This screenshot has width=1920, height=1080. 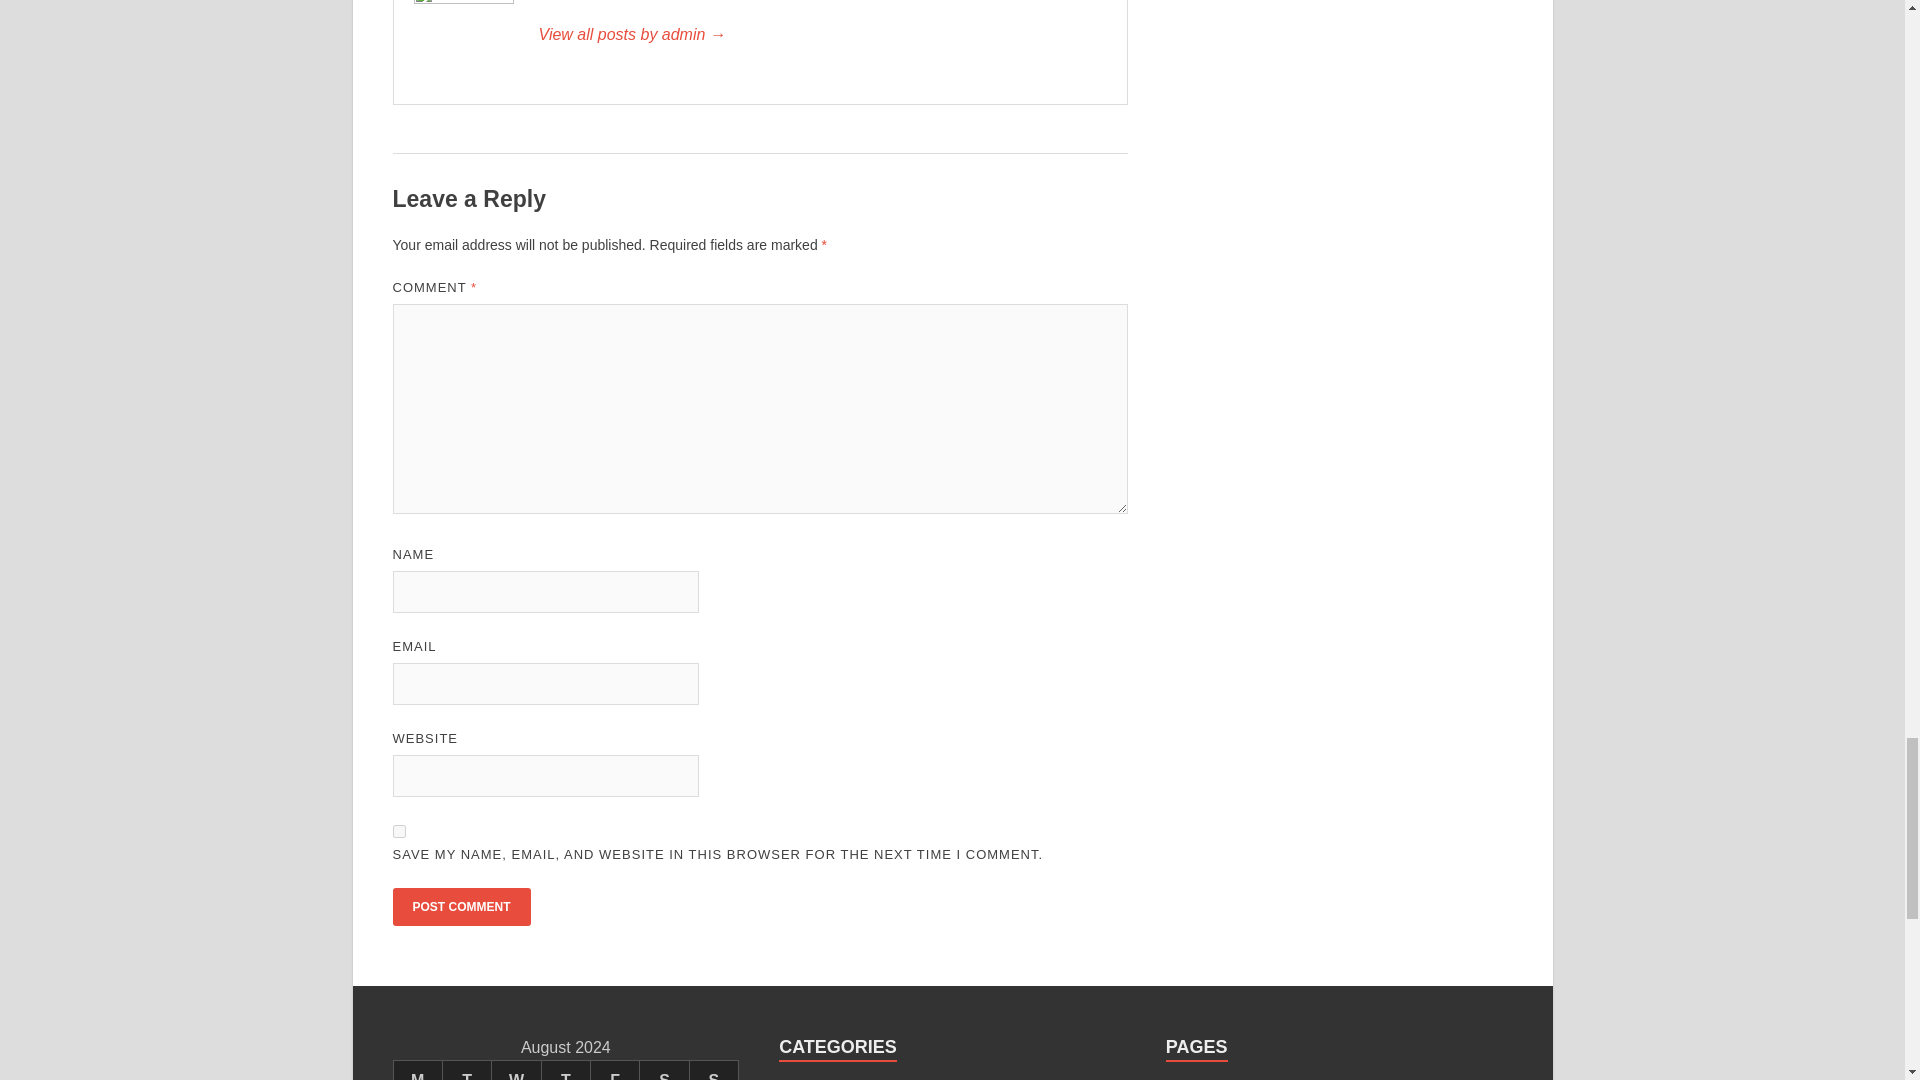 What do you see at coordinates (565, 1070) in the screenshot?
I see `Thursday` at bounding box center [565, 1070].